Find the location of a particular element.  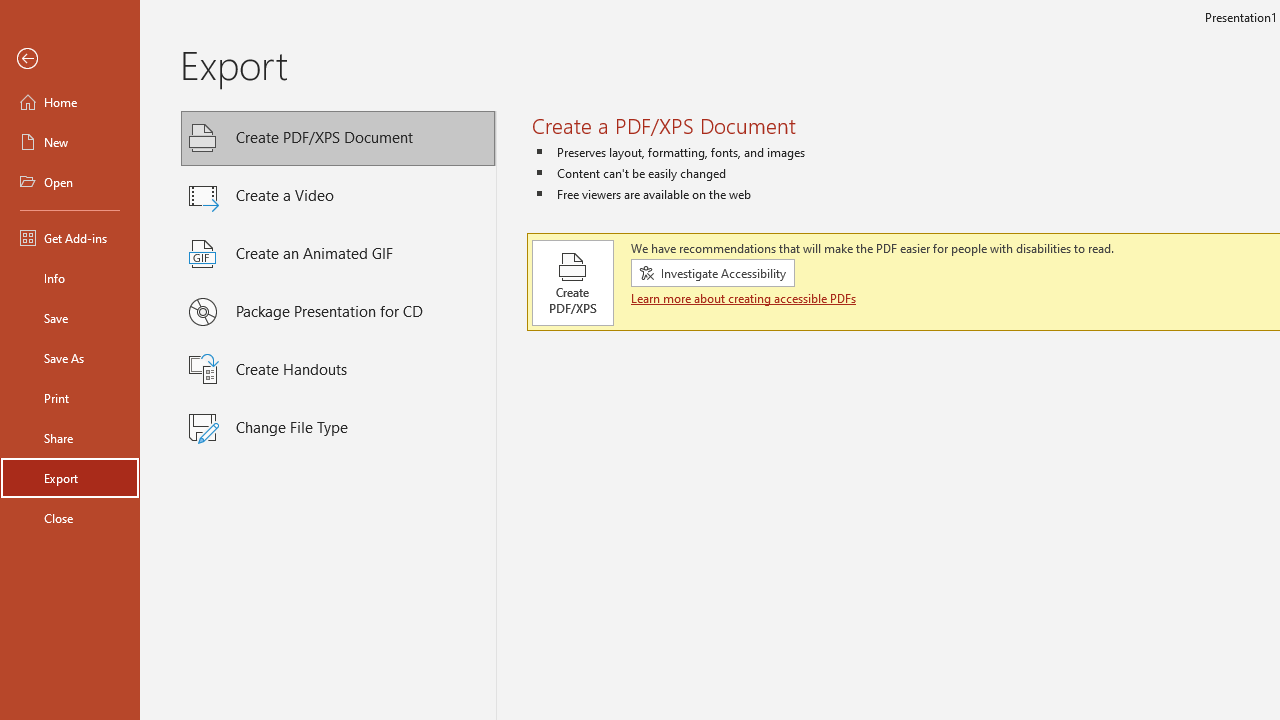

New is located at coordinates (70, 142).